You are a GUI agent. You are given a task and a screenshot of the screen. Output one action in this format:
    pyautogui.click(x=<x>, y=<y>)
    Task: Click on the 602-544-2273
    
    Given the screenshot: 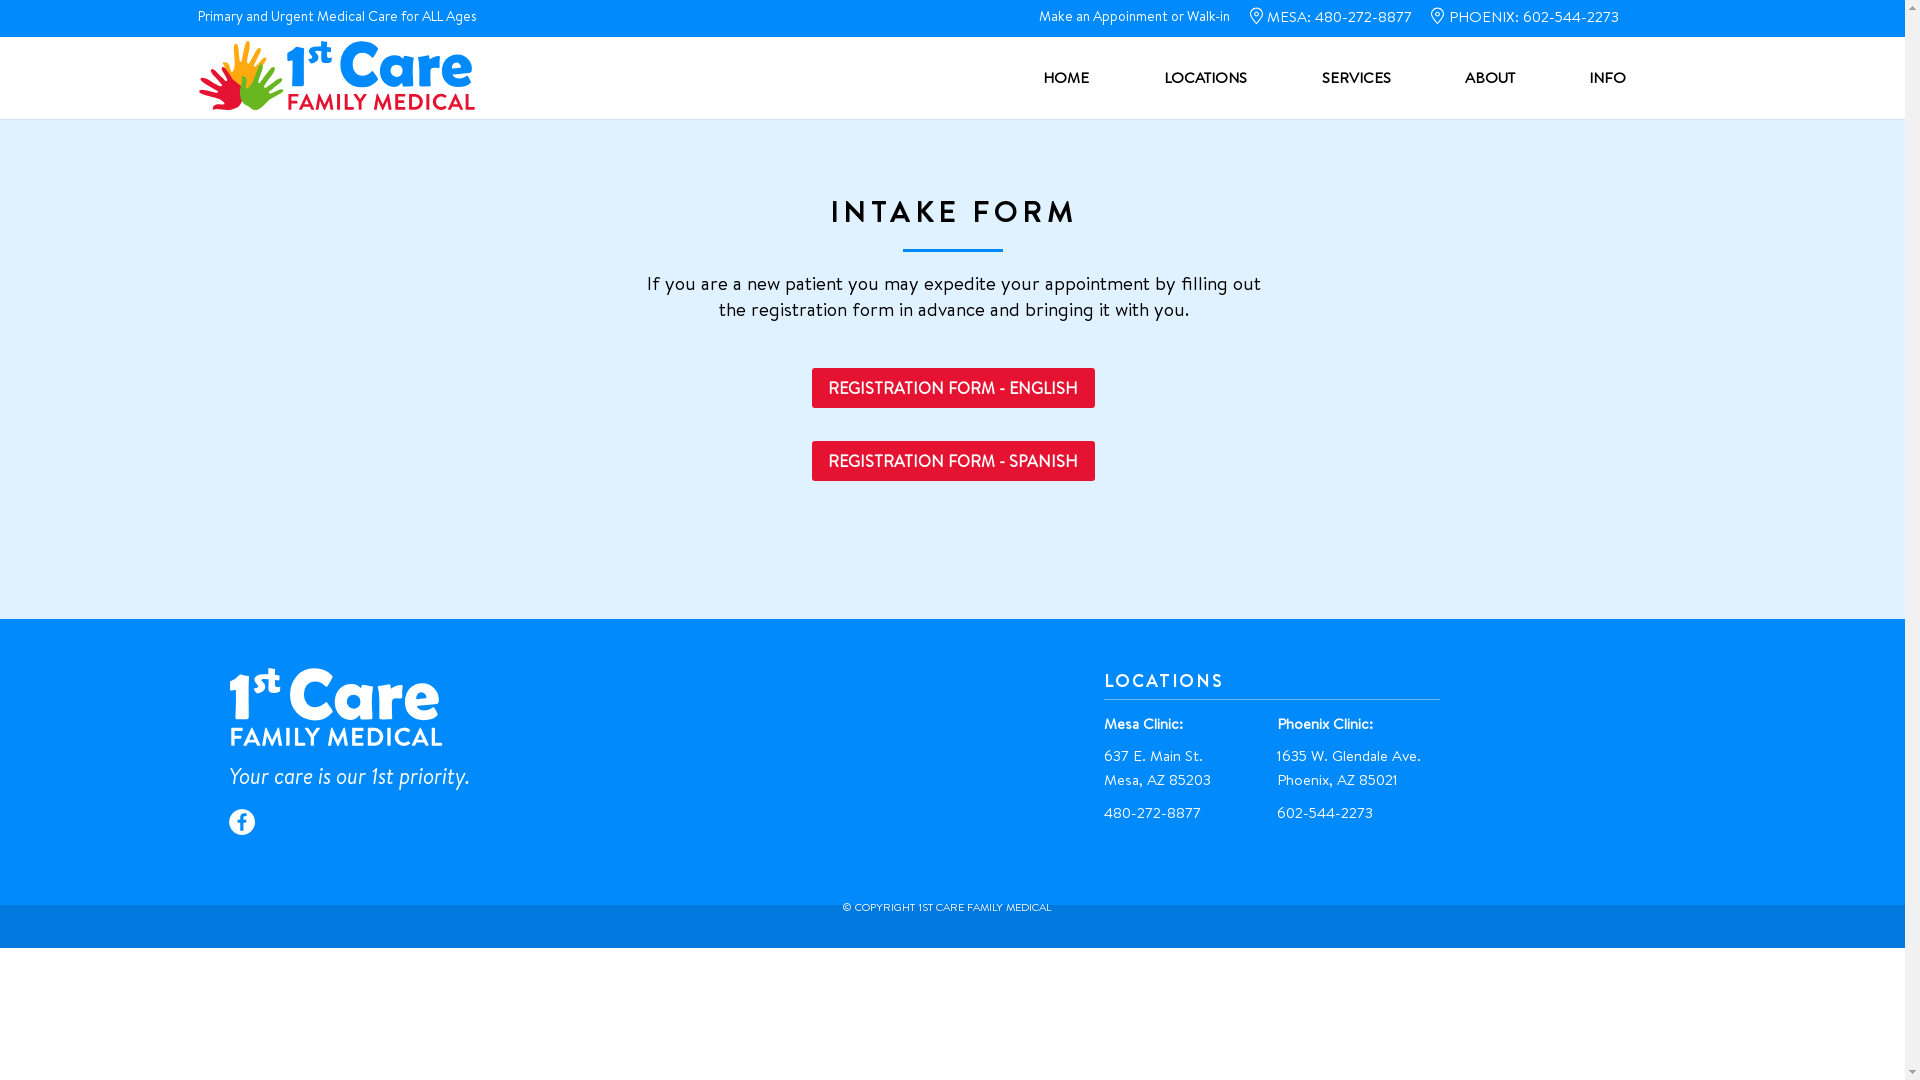 What is the action you would take?
    pyautogui.click(x=1570, y=16)
    